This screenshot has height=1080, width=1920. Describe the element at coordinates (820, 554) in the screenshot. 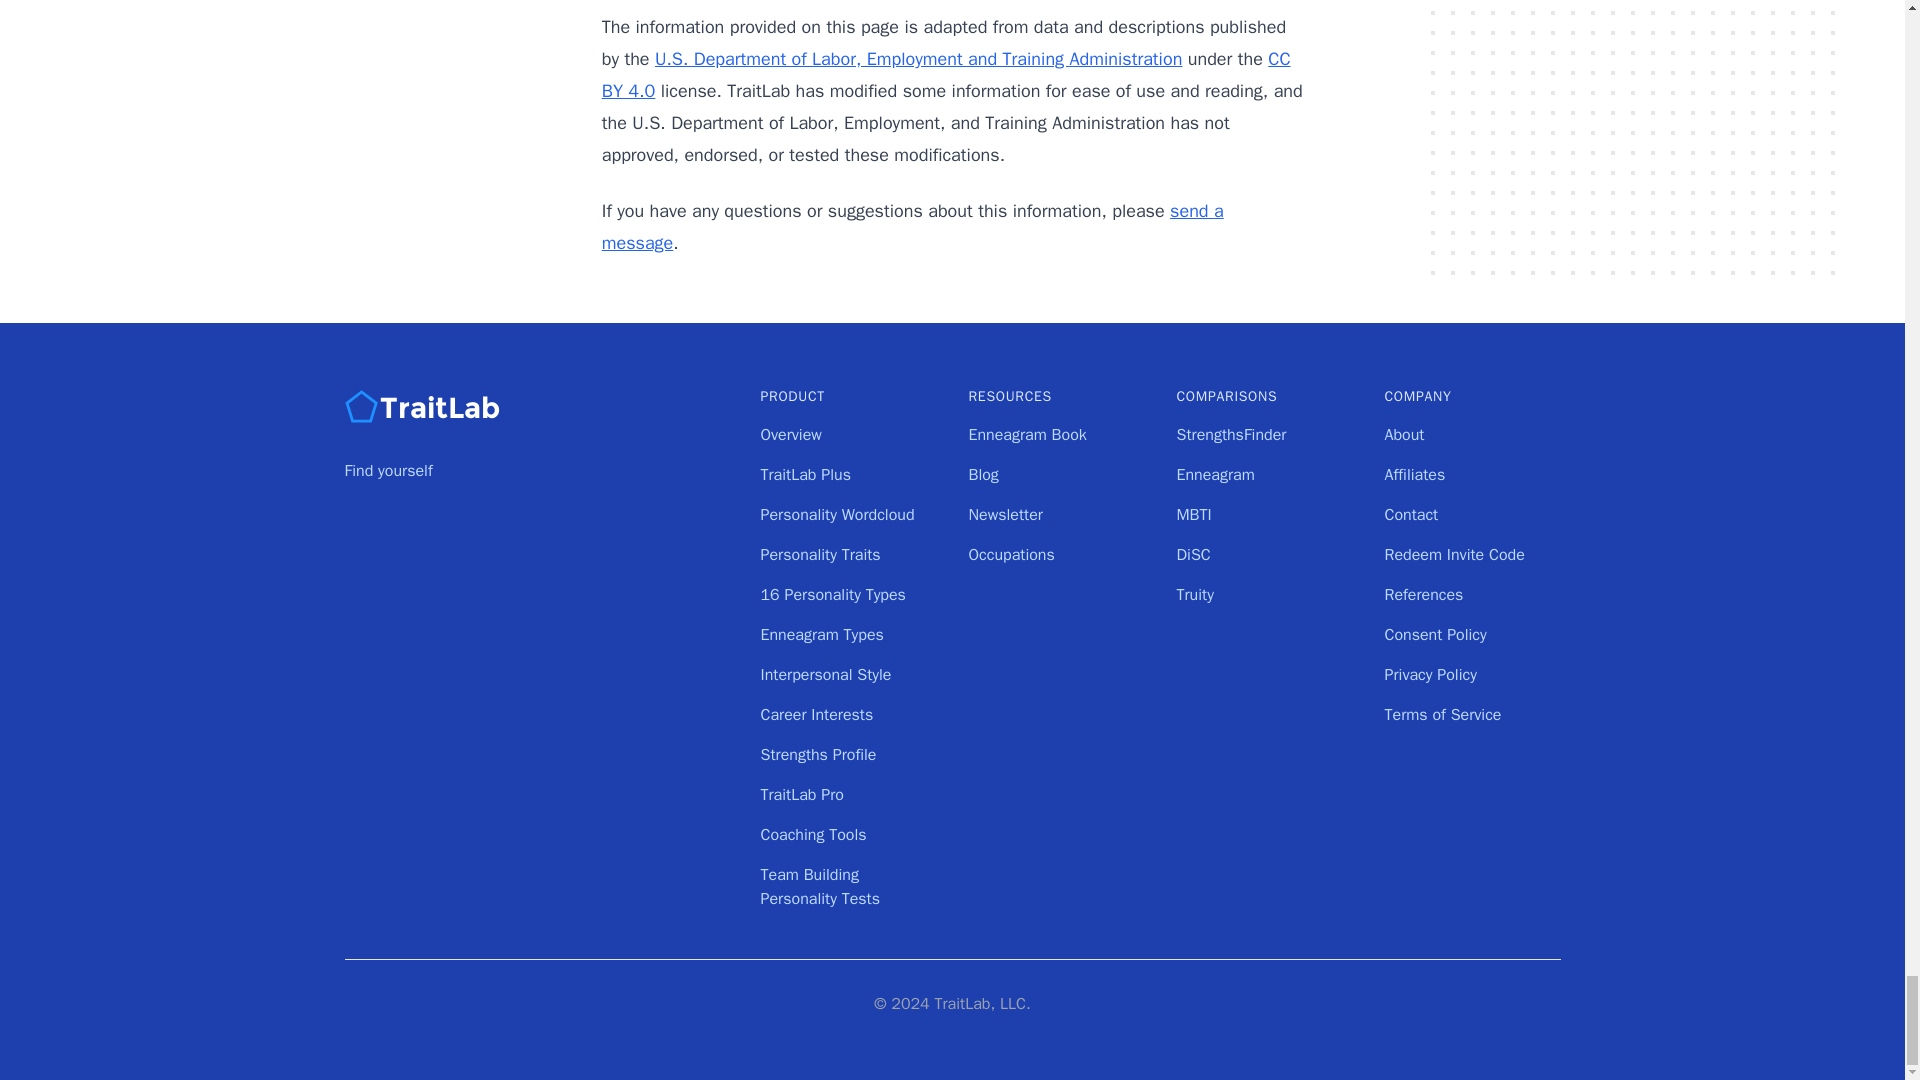

I see `Personality Traits` at that location.